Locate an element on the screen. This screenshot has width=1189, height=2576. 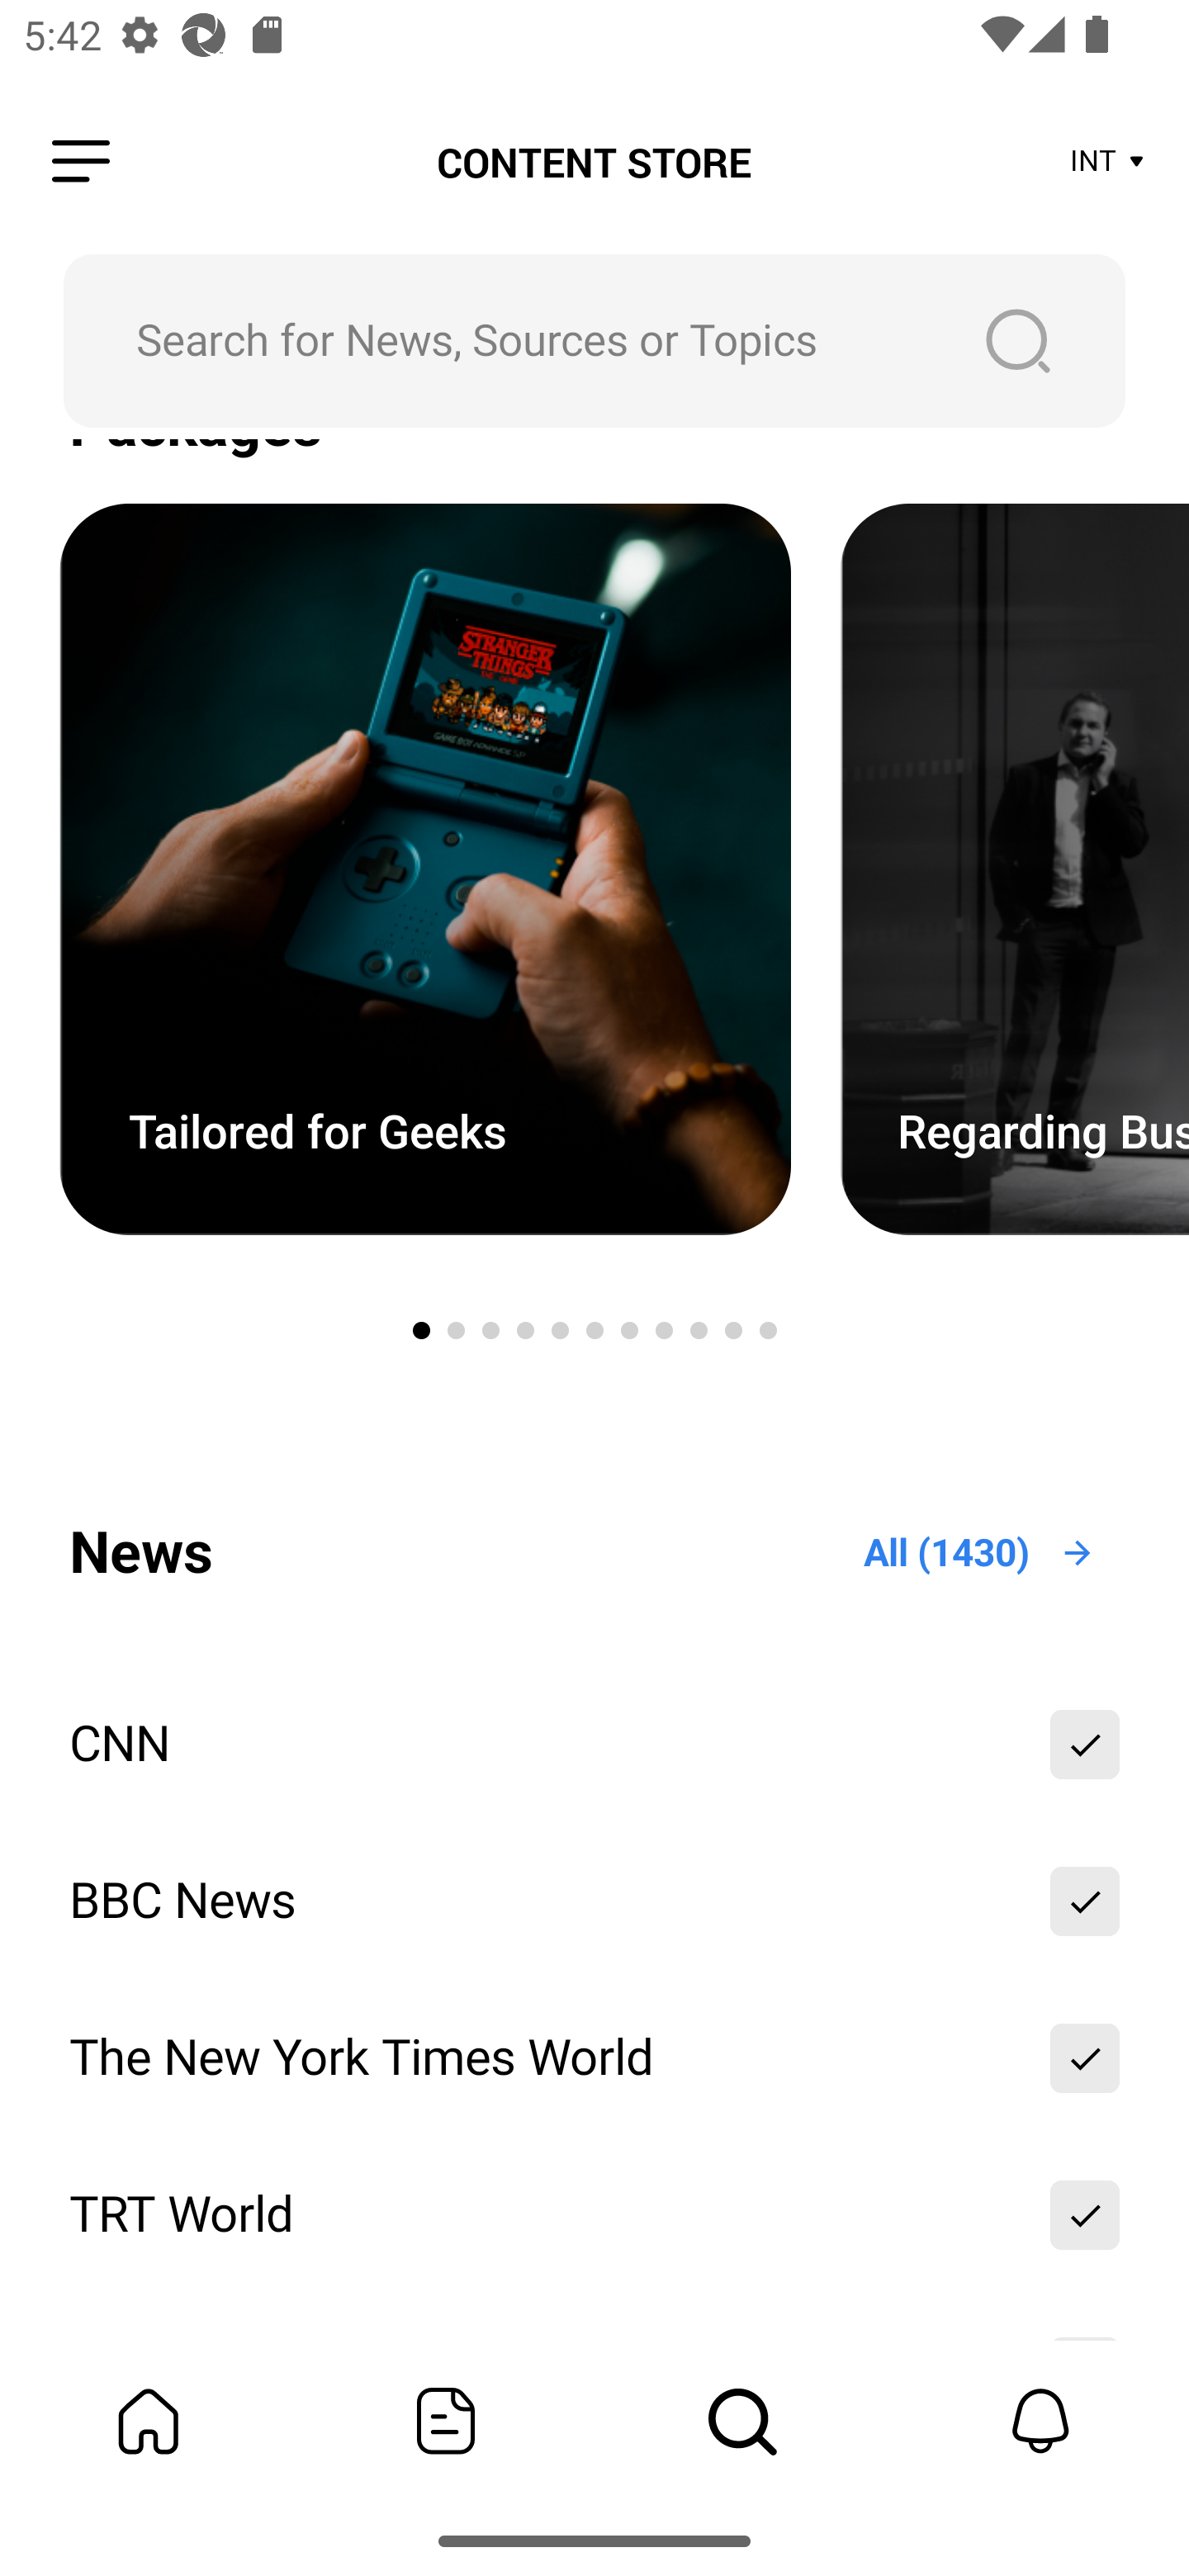
The New York Times World Add To My Bundle is located at coordinates (594, 2057).